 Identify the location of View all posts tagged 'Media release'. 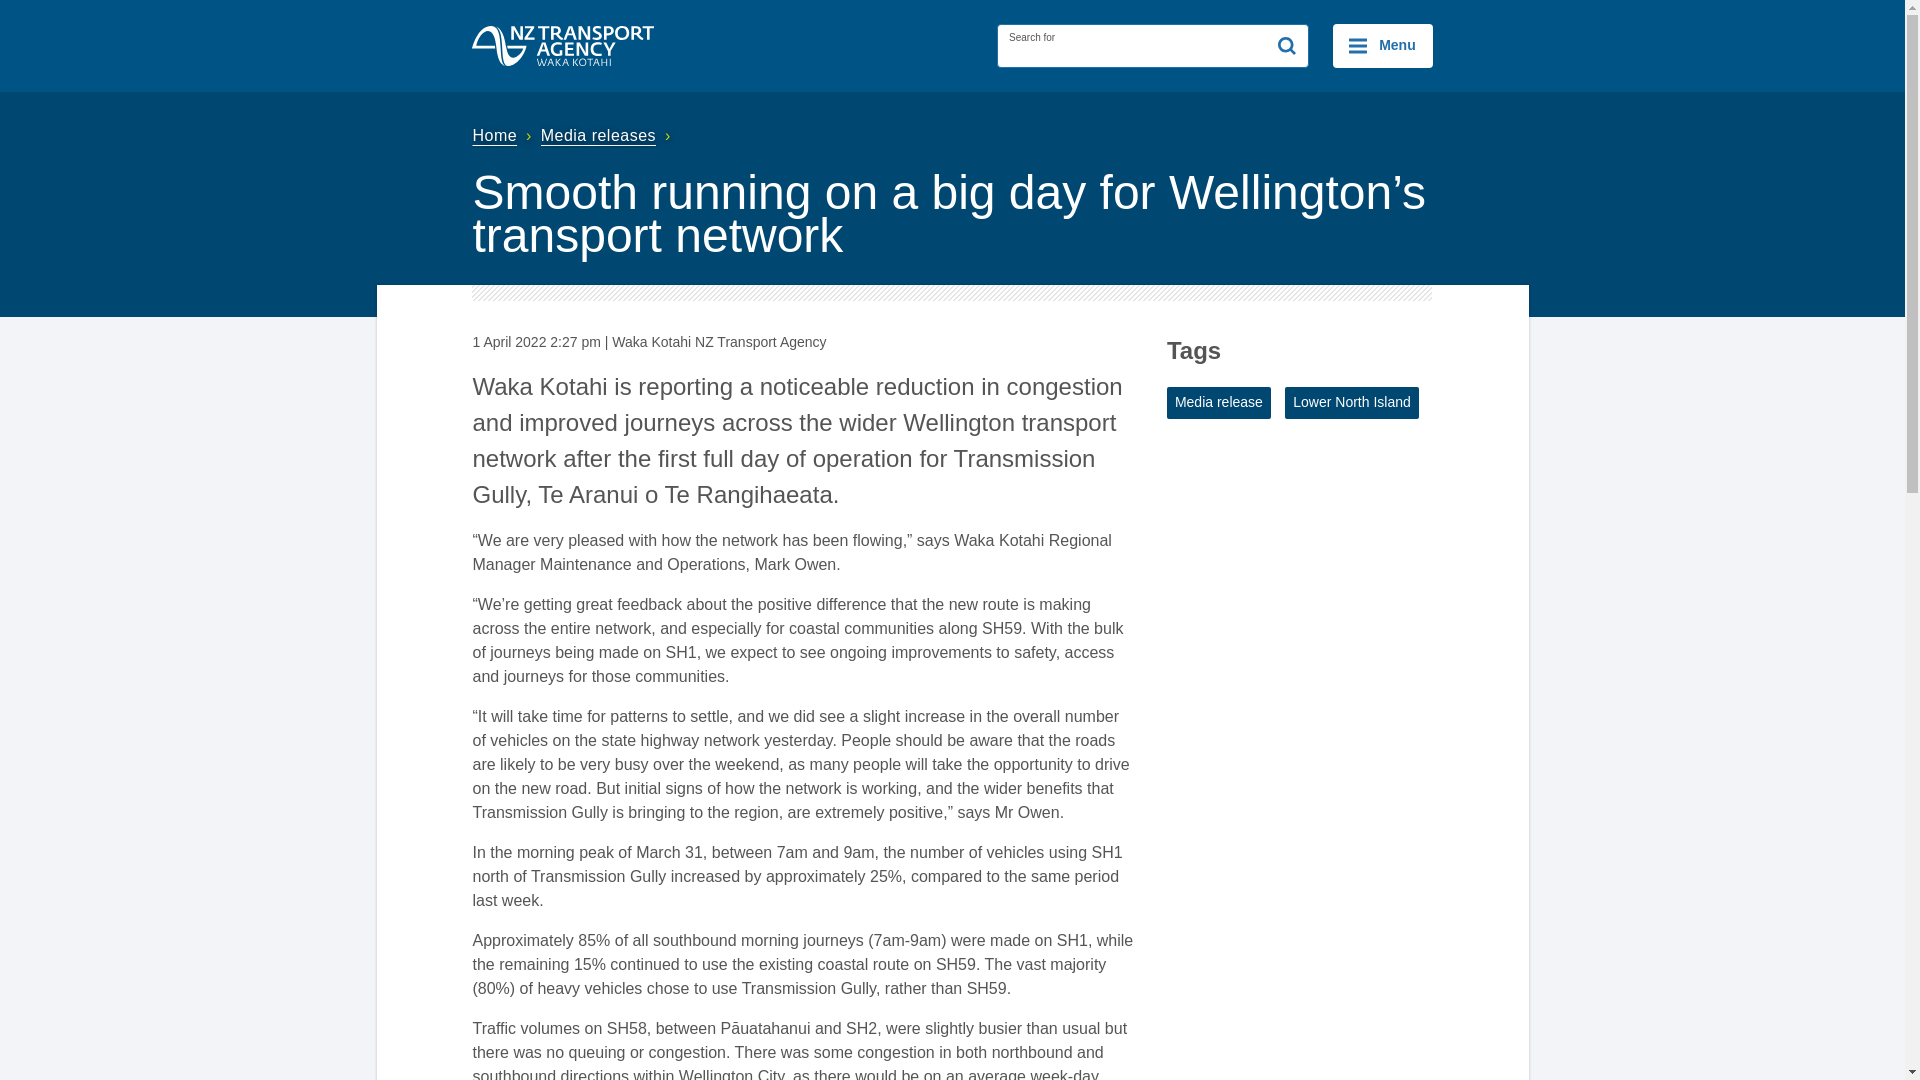
(1219, 402).